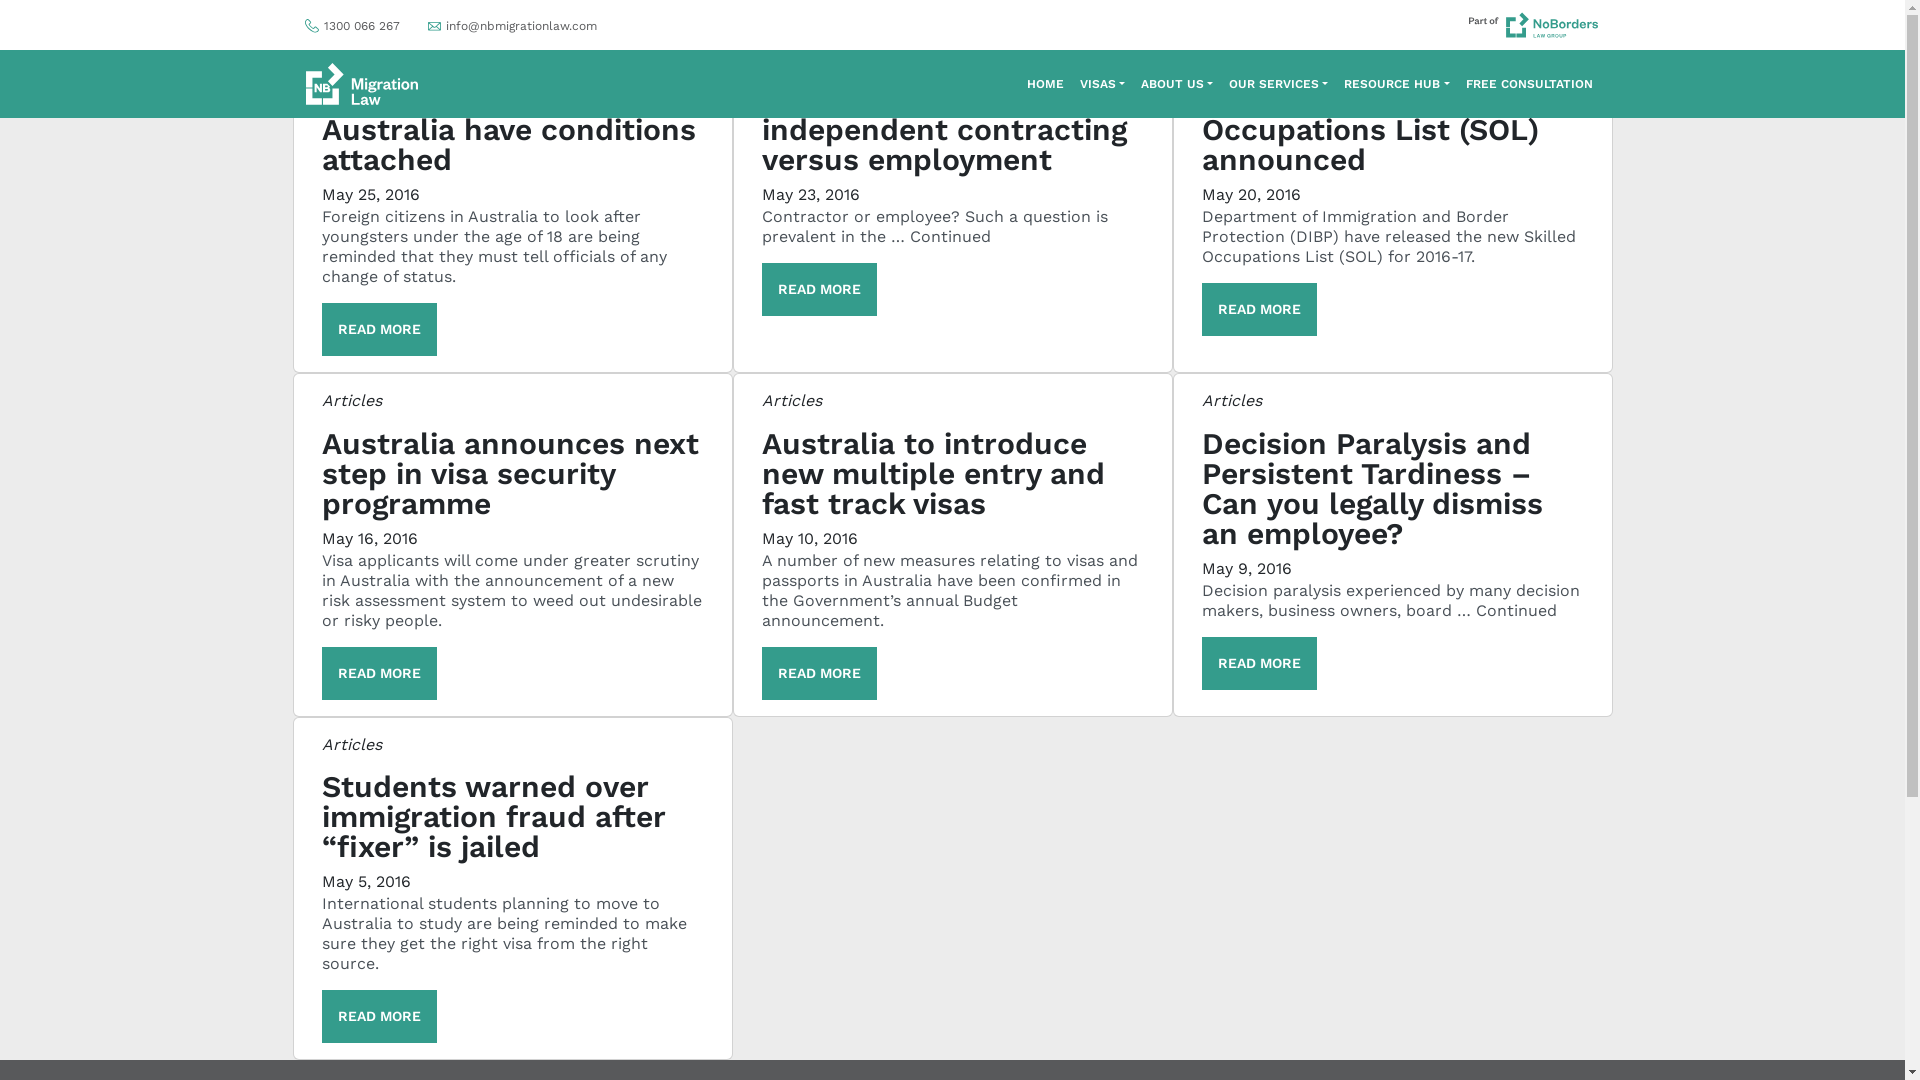  What do you see at coordinates (1232, 400) in the screenshot?
I see `Articles` at bounding box center [1232, 400].